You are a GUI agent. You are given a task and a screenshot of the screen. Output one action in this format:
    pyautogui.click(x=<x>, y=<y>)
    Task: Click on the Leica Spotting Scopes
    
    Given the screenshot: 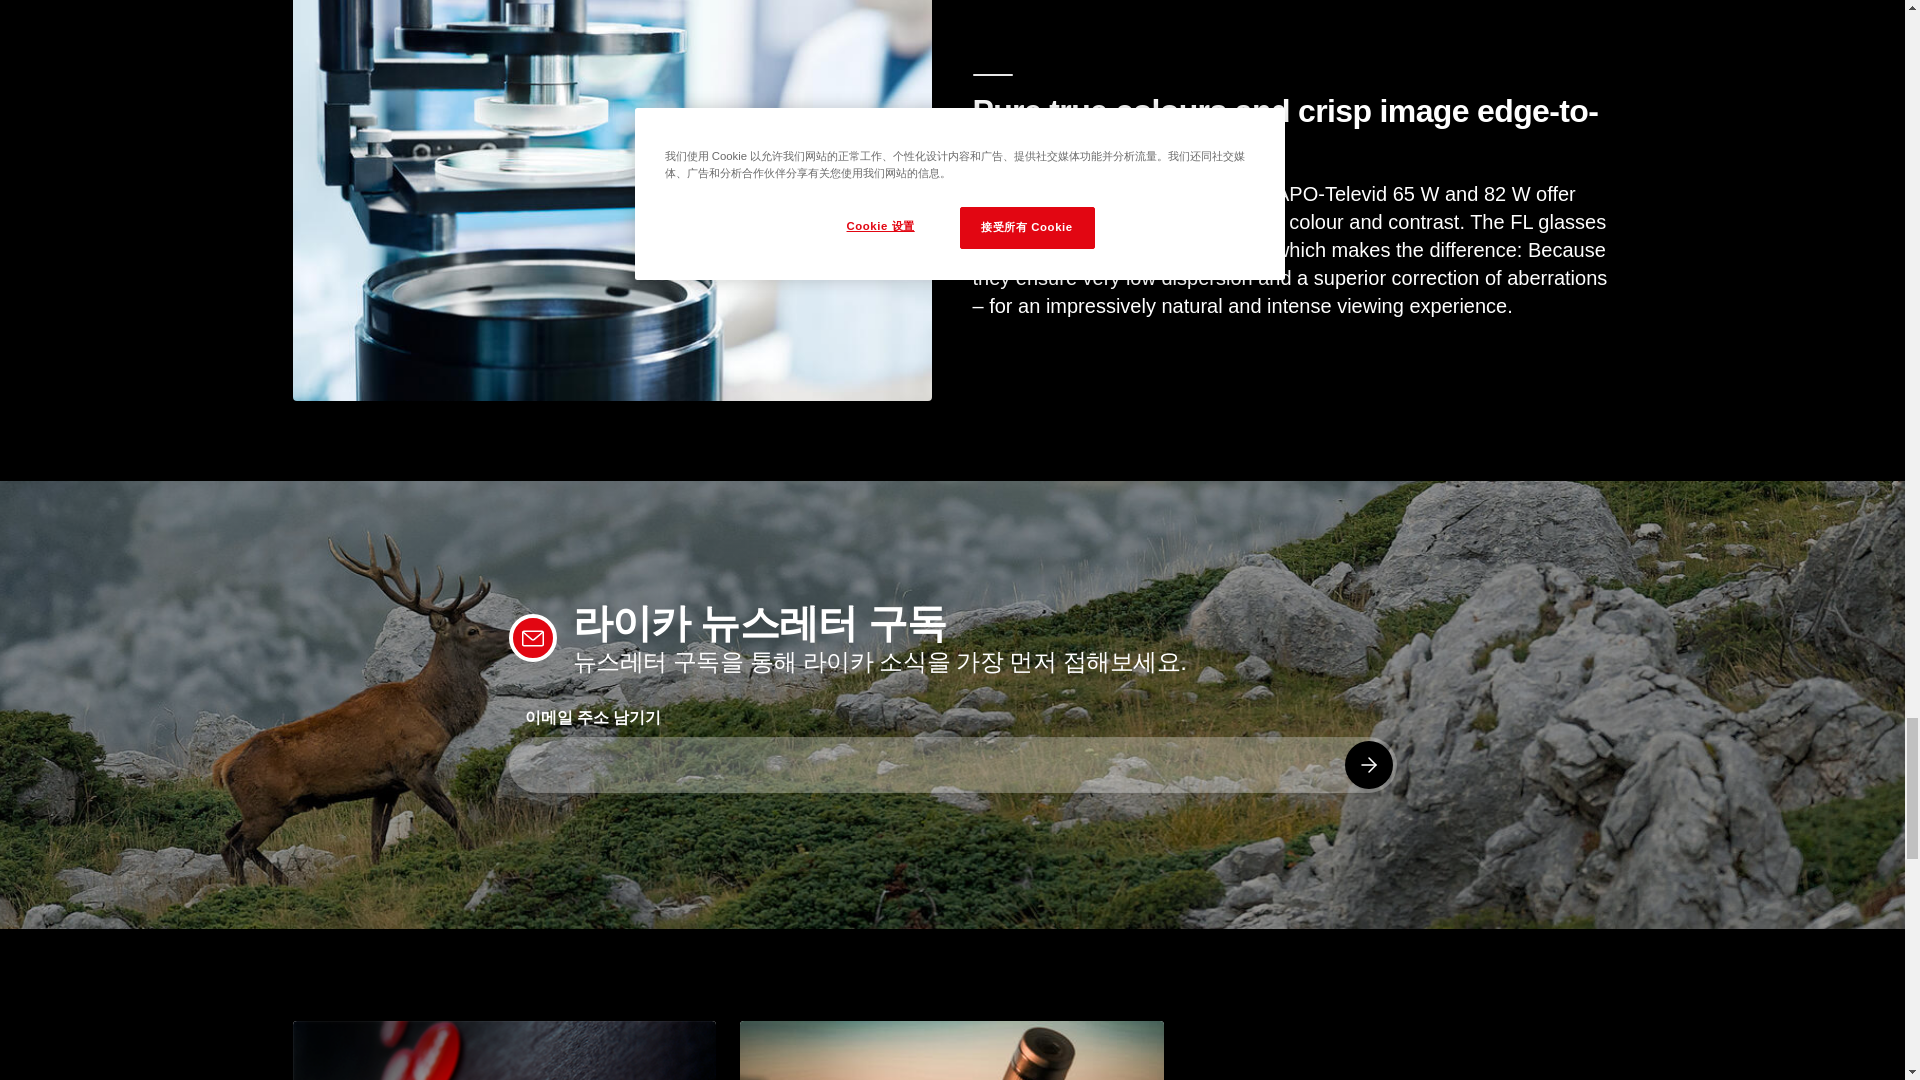 What is the action you would take?
    pyautogui.click(x=951, y=1050)
    